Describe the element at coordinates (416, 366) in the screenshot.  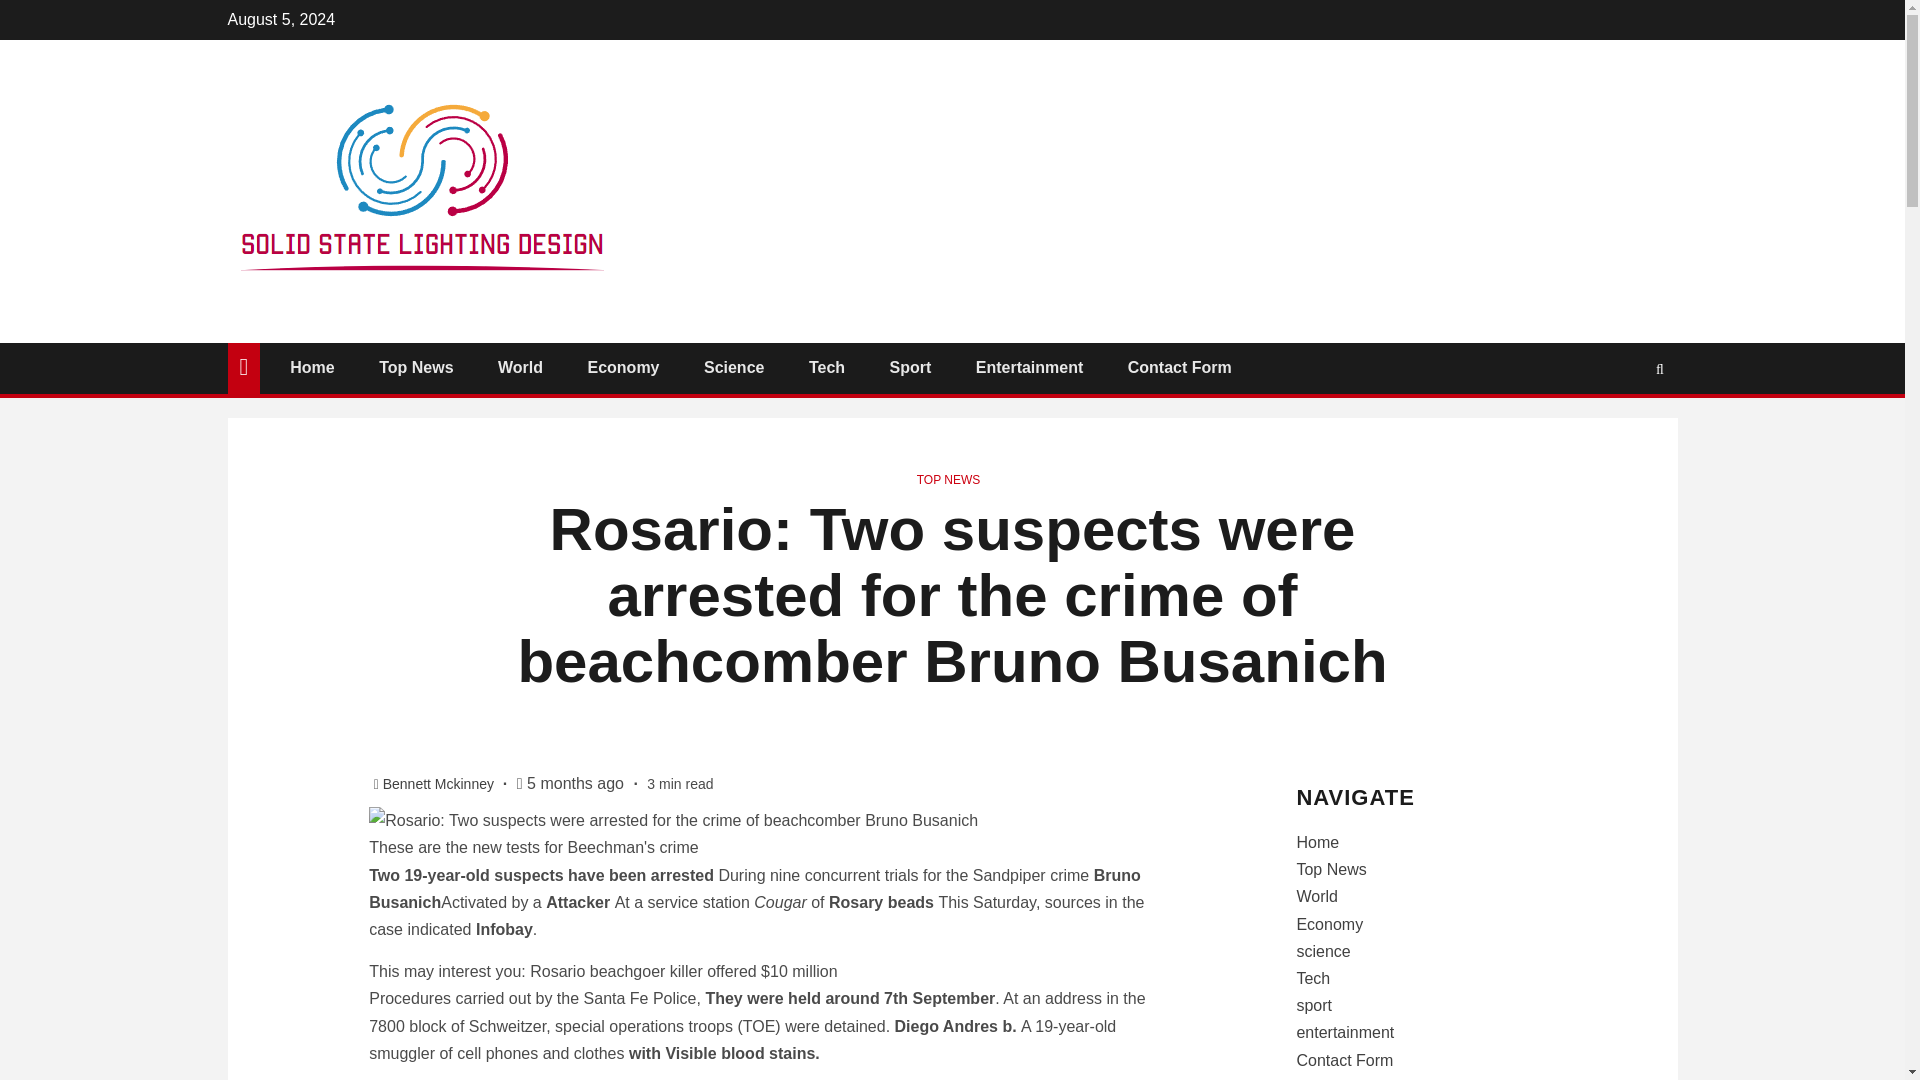
I see `Top News` at that location.